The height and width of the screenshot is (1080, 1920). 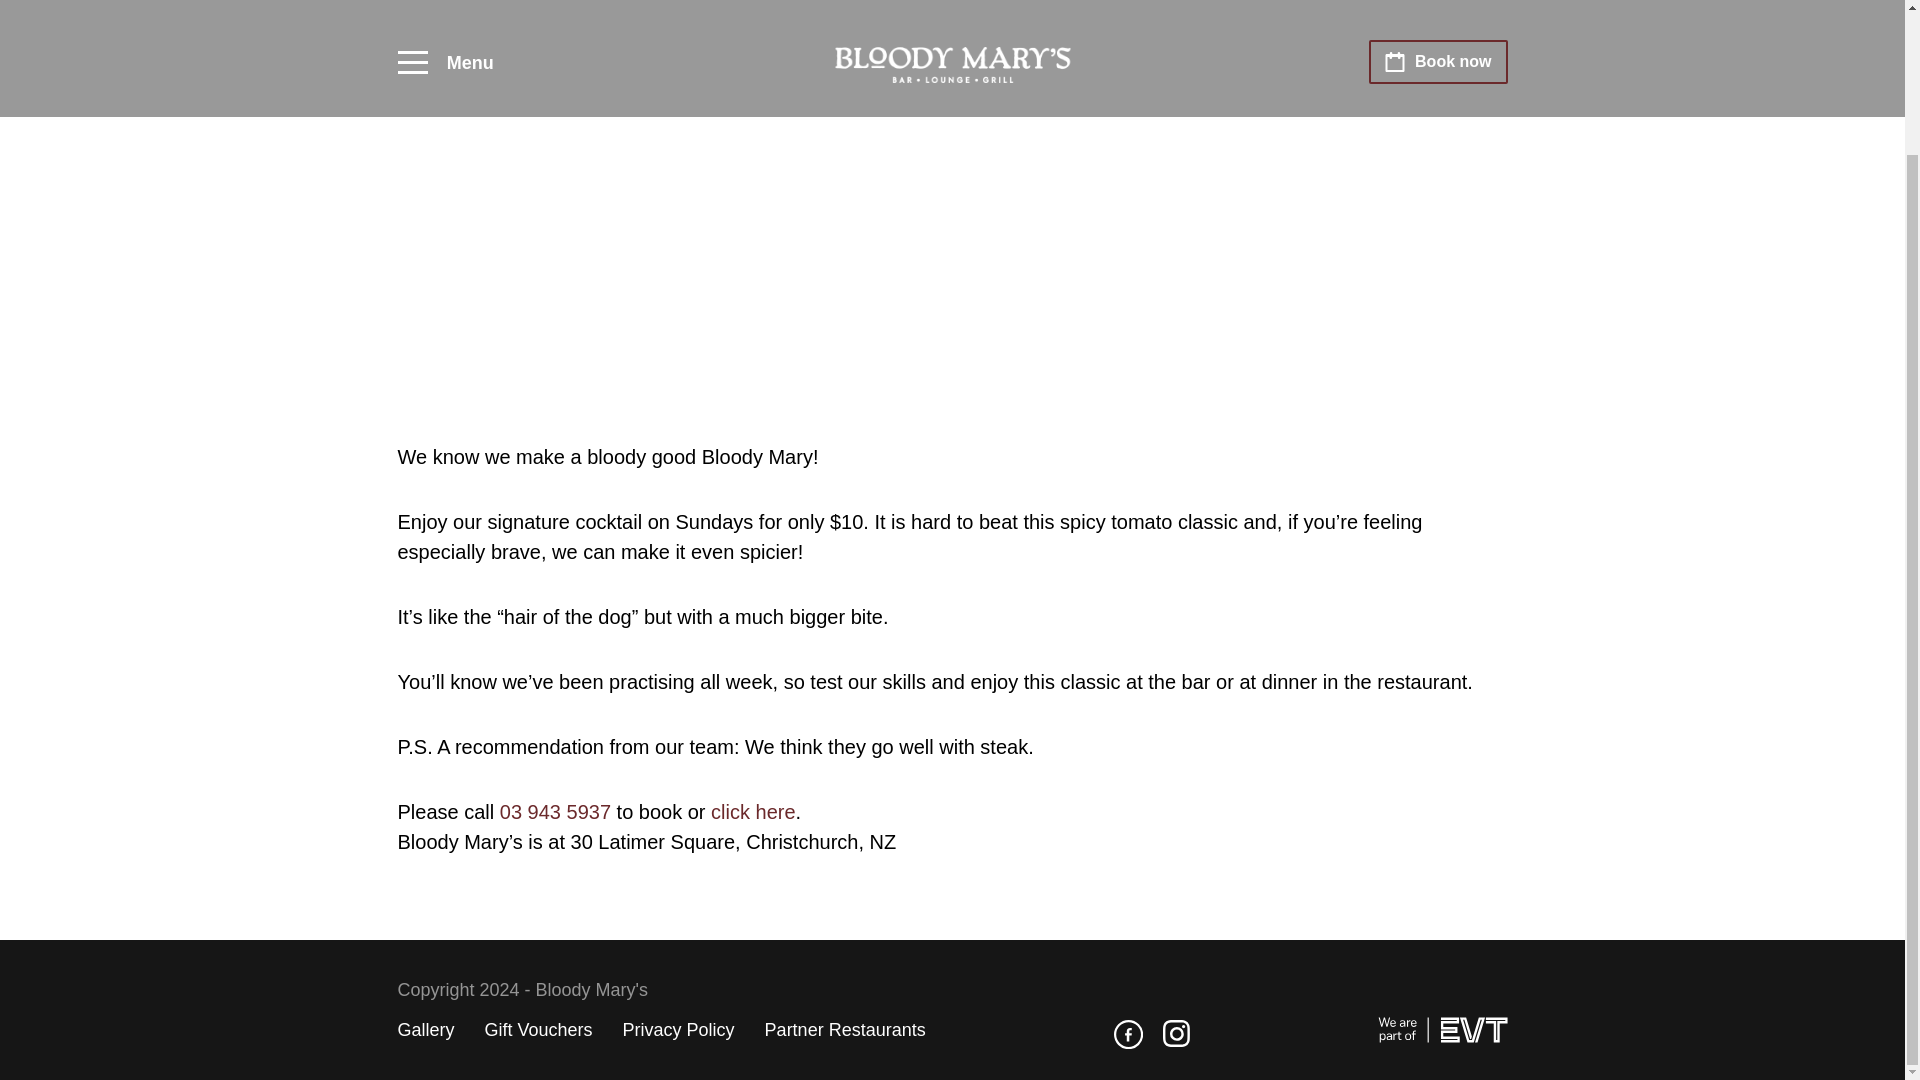 I want to click on Privacy Policy, so click(x=678, y=1030).